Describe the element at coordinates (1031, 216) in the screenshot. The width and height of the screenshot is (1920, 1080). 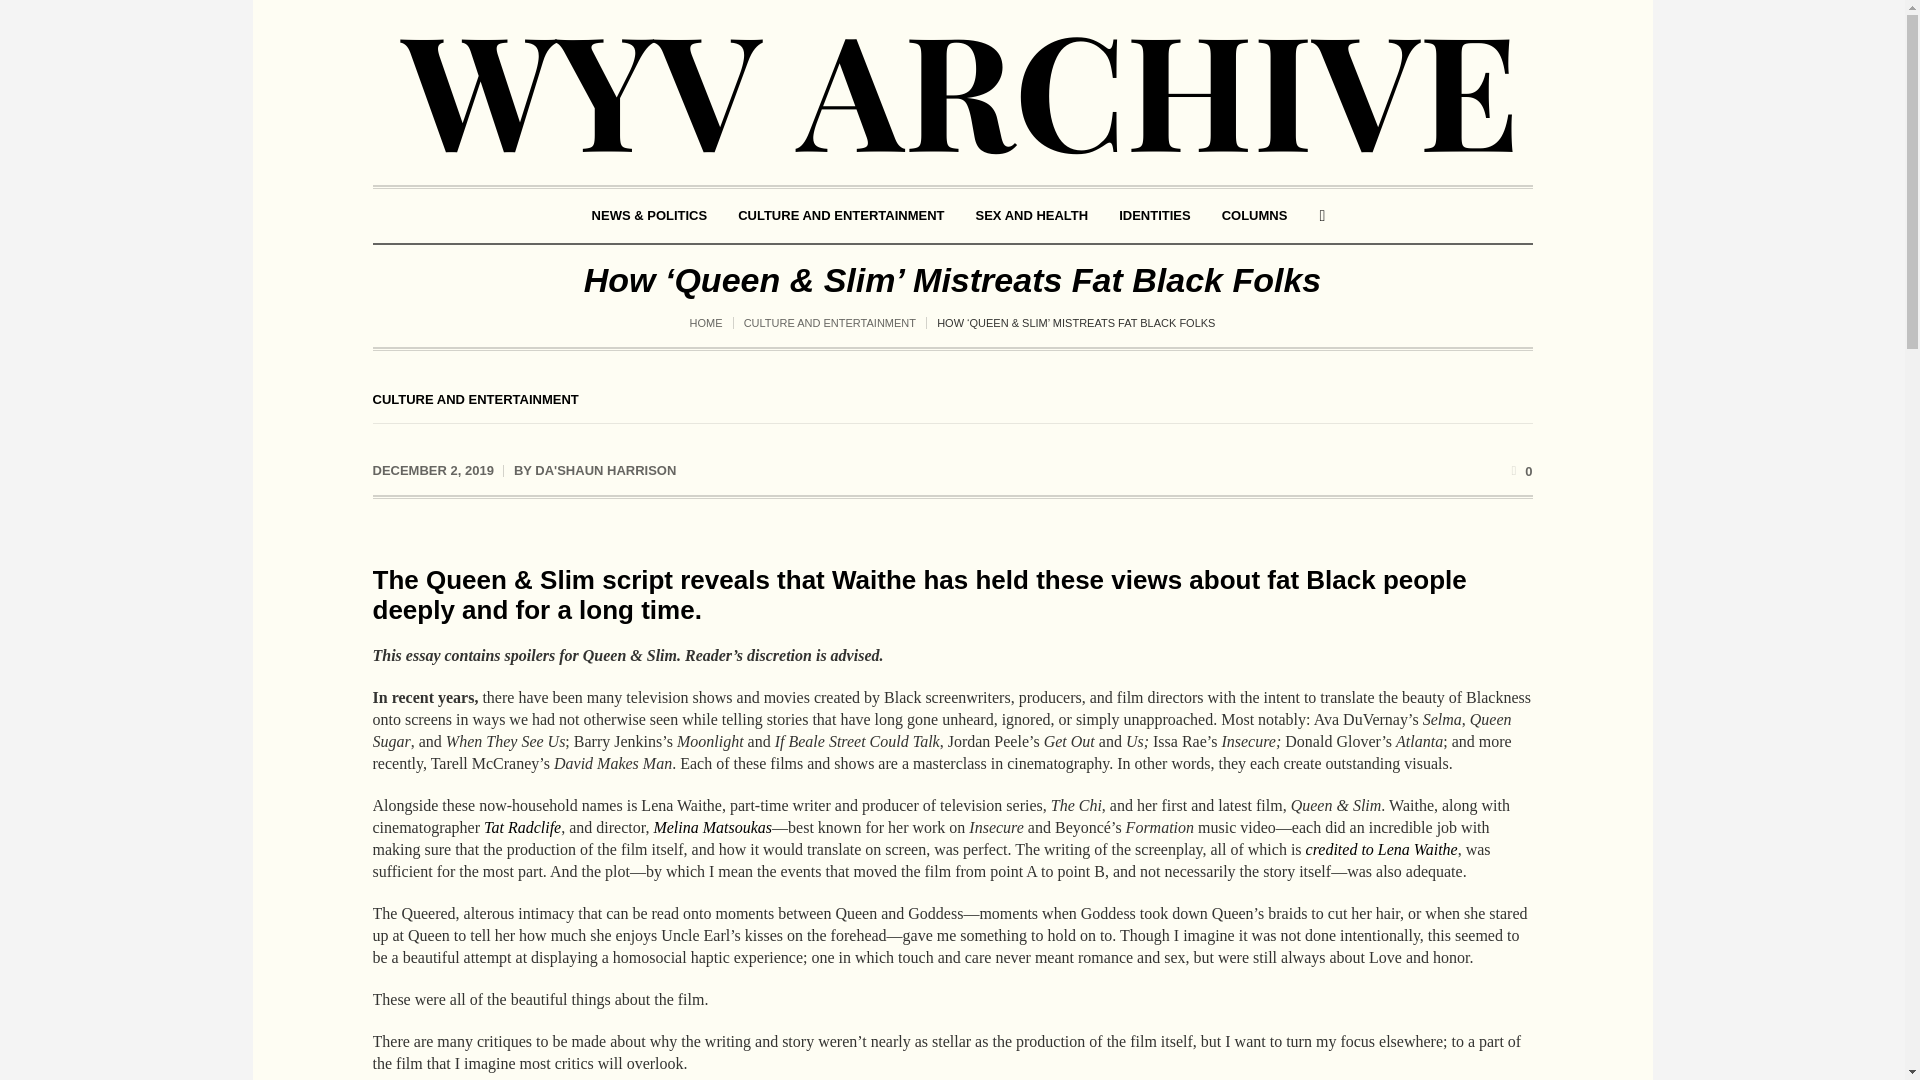
I see `SEX AND HEALTH` at that location.